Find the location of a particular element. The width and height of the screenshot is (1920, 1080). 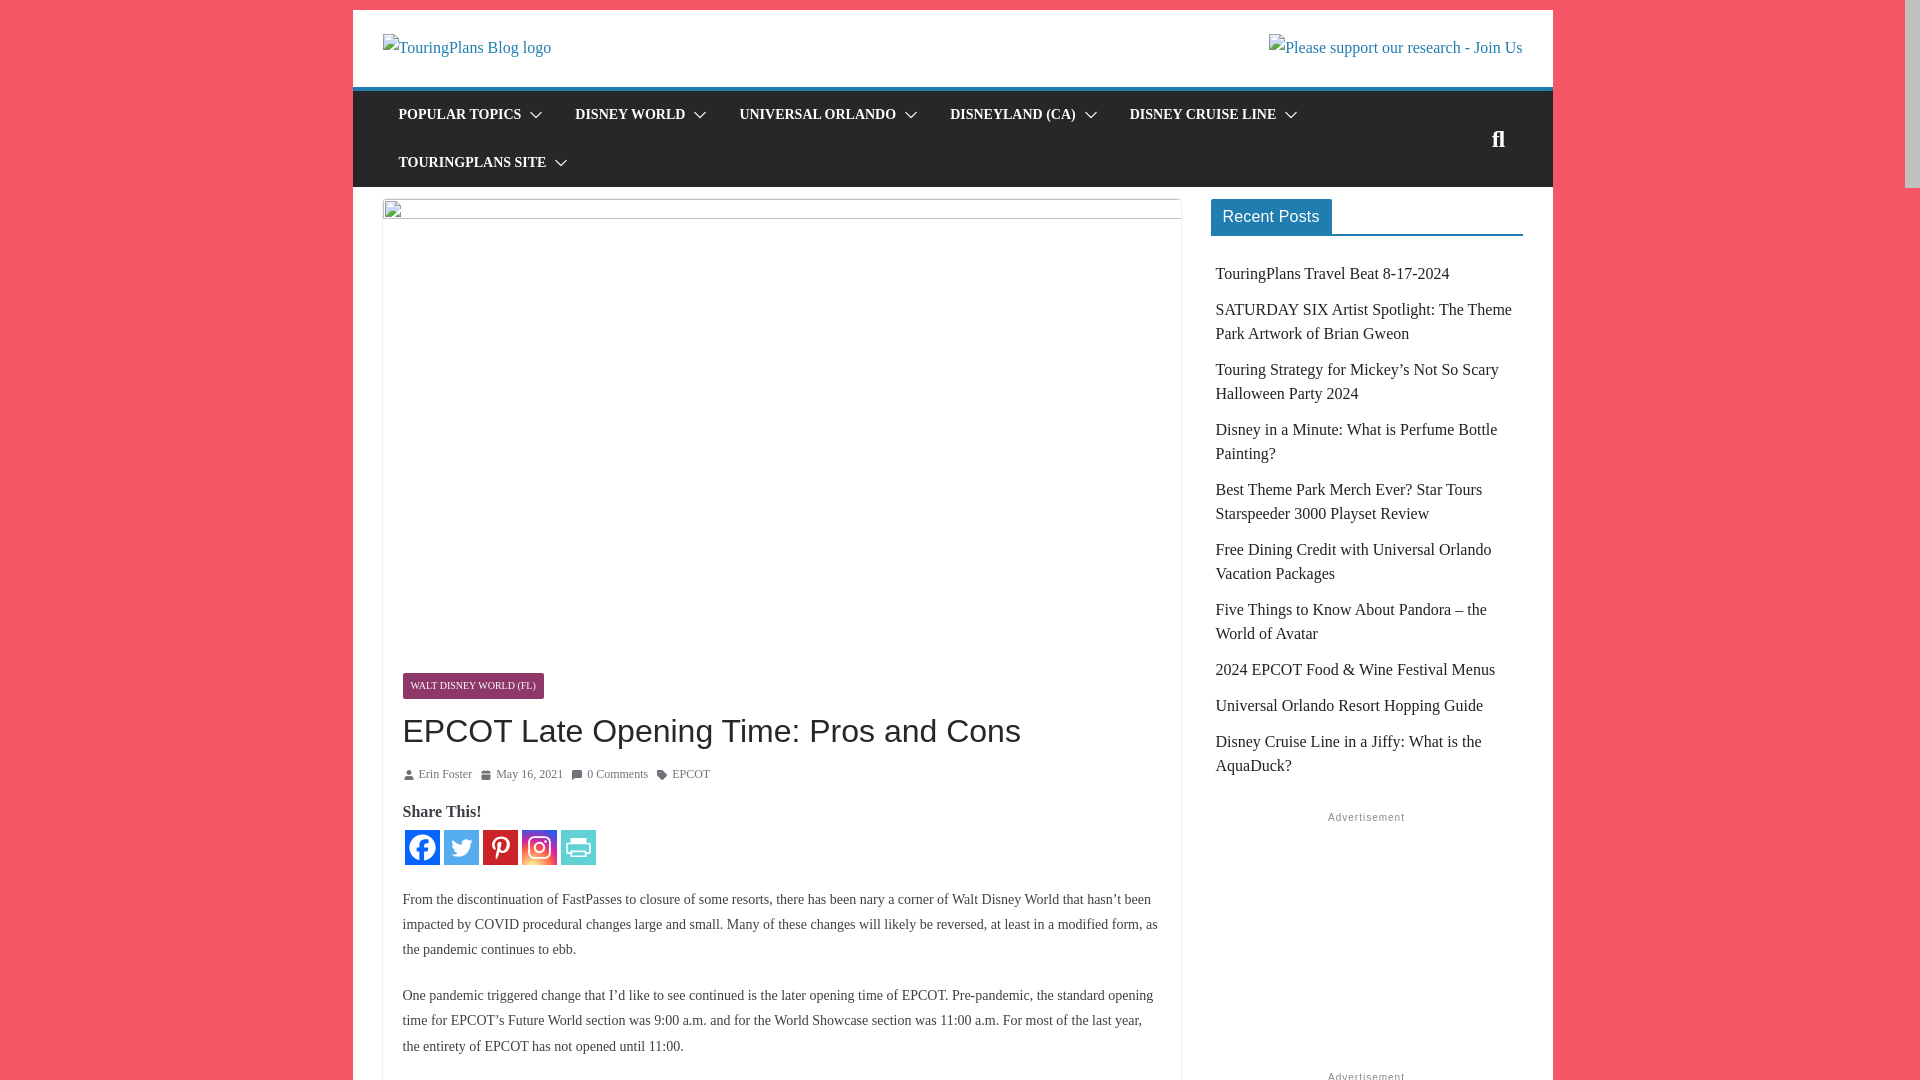

Pinterest is located at coordinates (498, 848).